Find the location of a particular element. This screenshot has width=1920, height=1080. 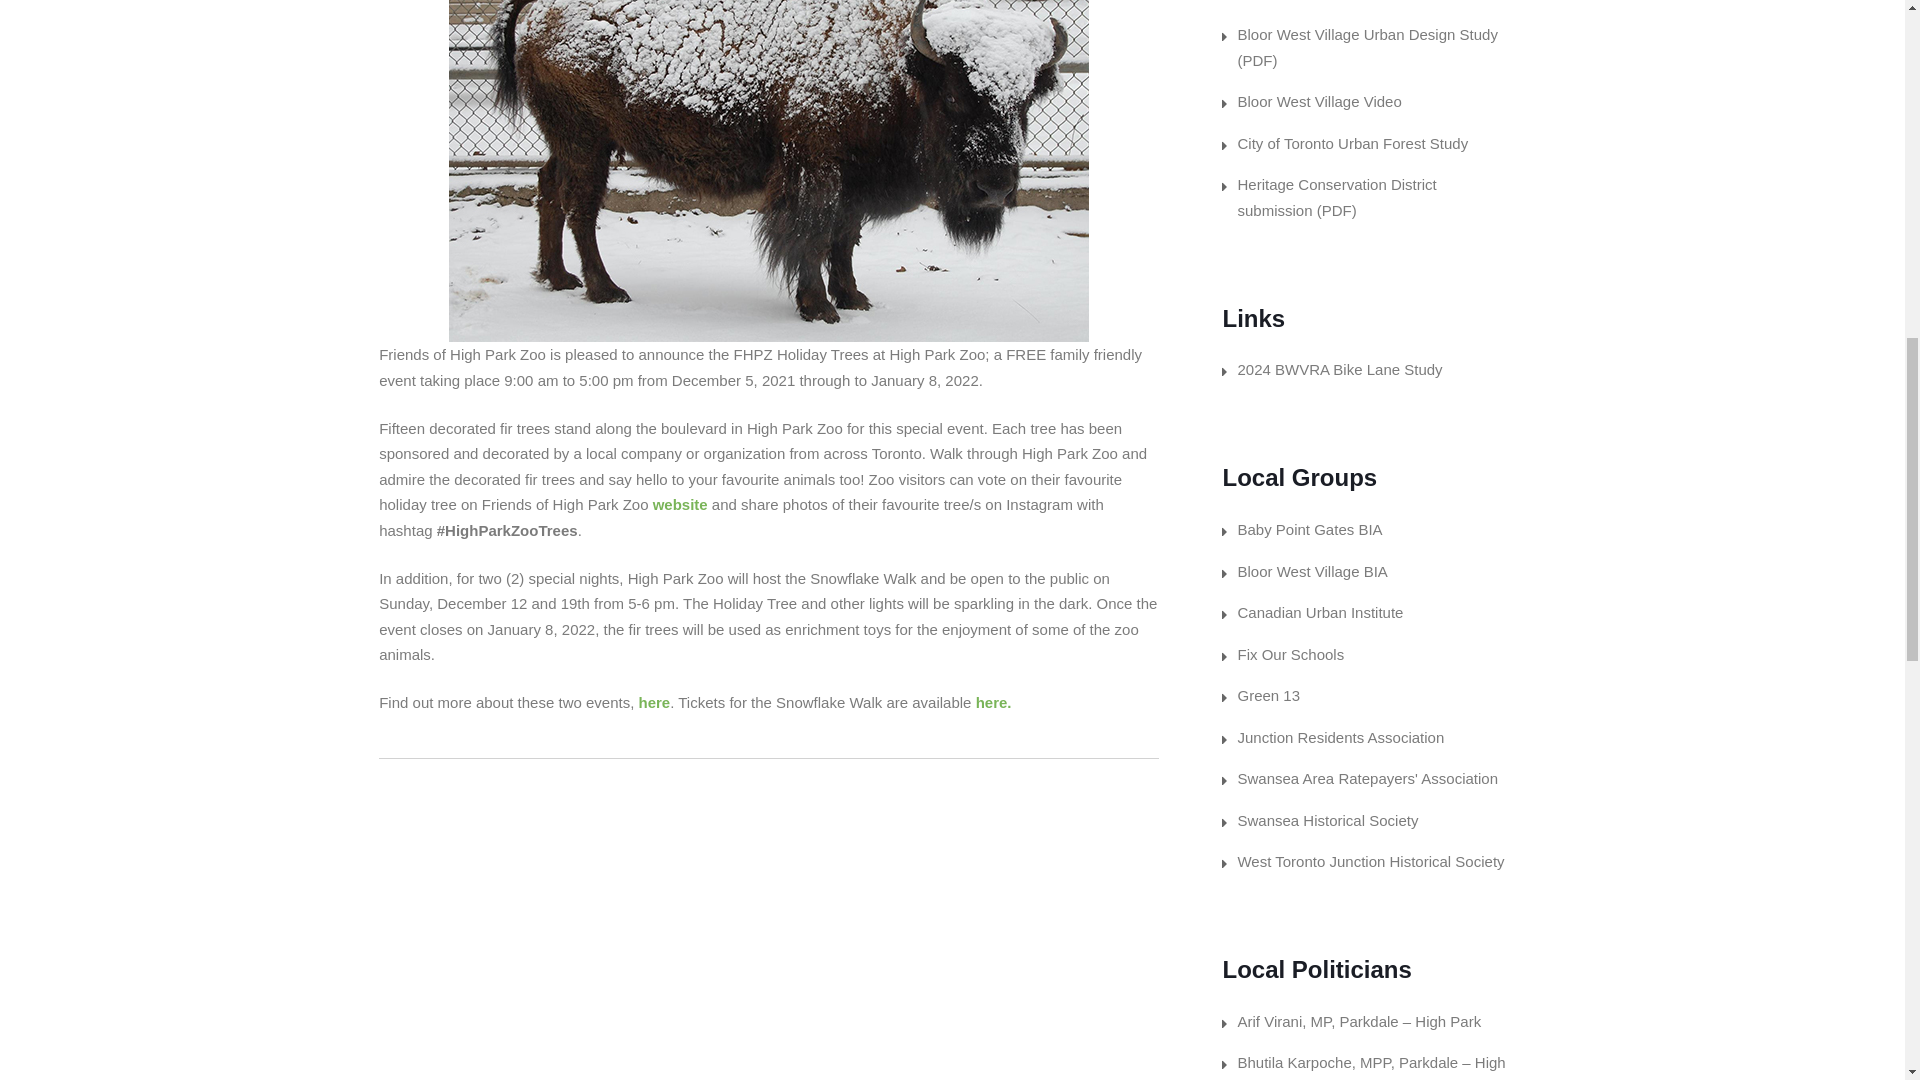

Slides from our recent AGM held in July 2024 is located at coordinates (1324, 1).